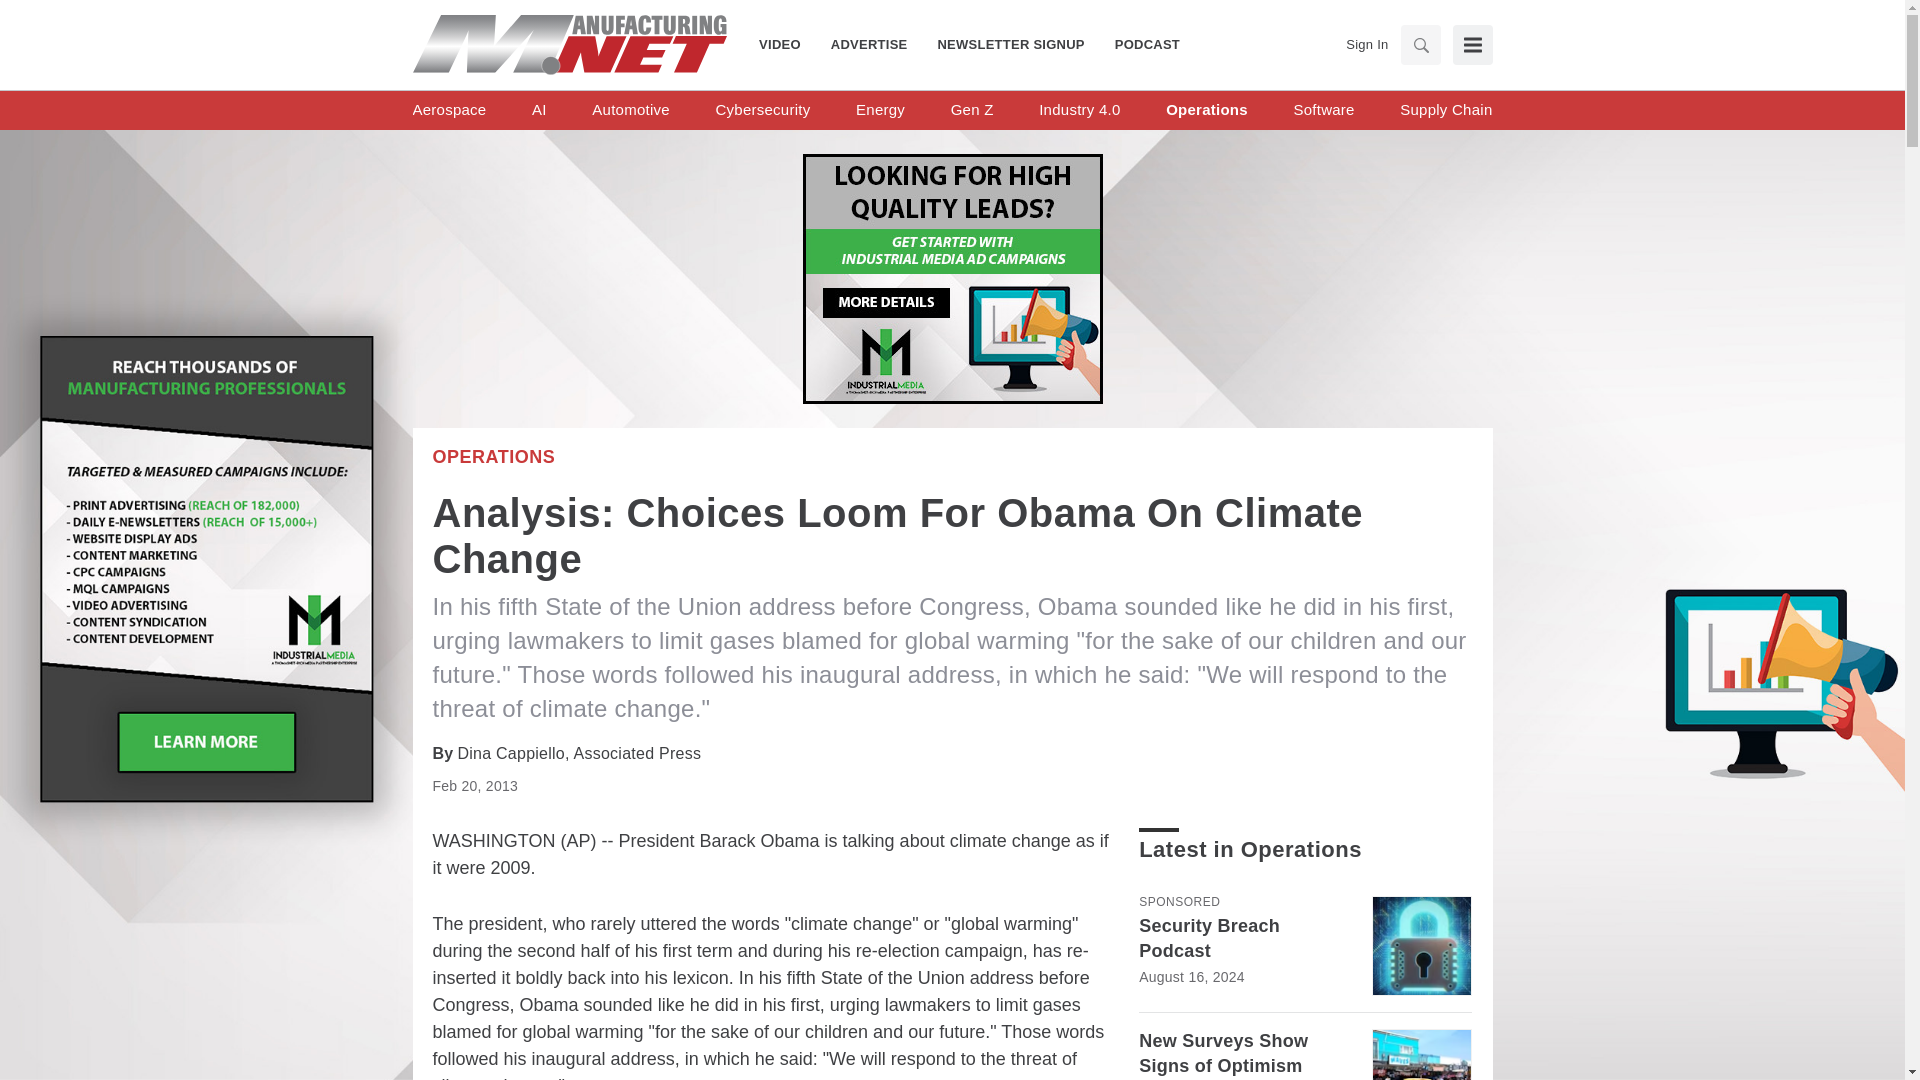  Describe the element at coordinates (787, 44) in the screenshot. I see `VIDEO` at that location.